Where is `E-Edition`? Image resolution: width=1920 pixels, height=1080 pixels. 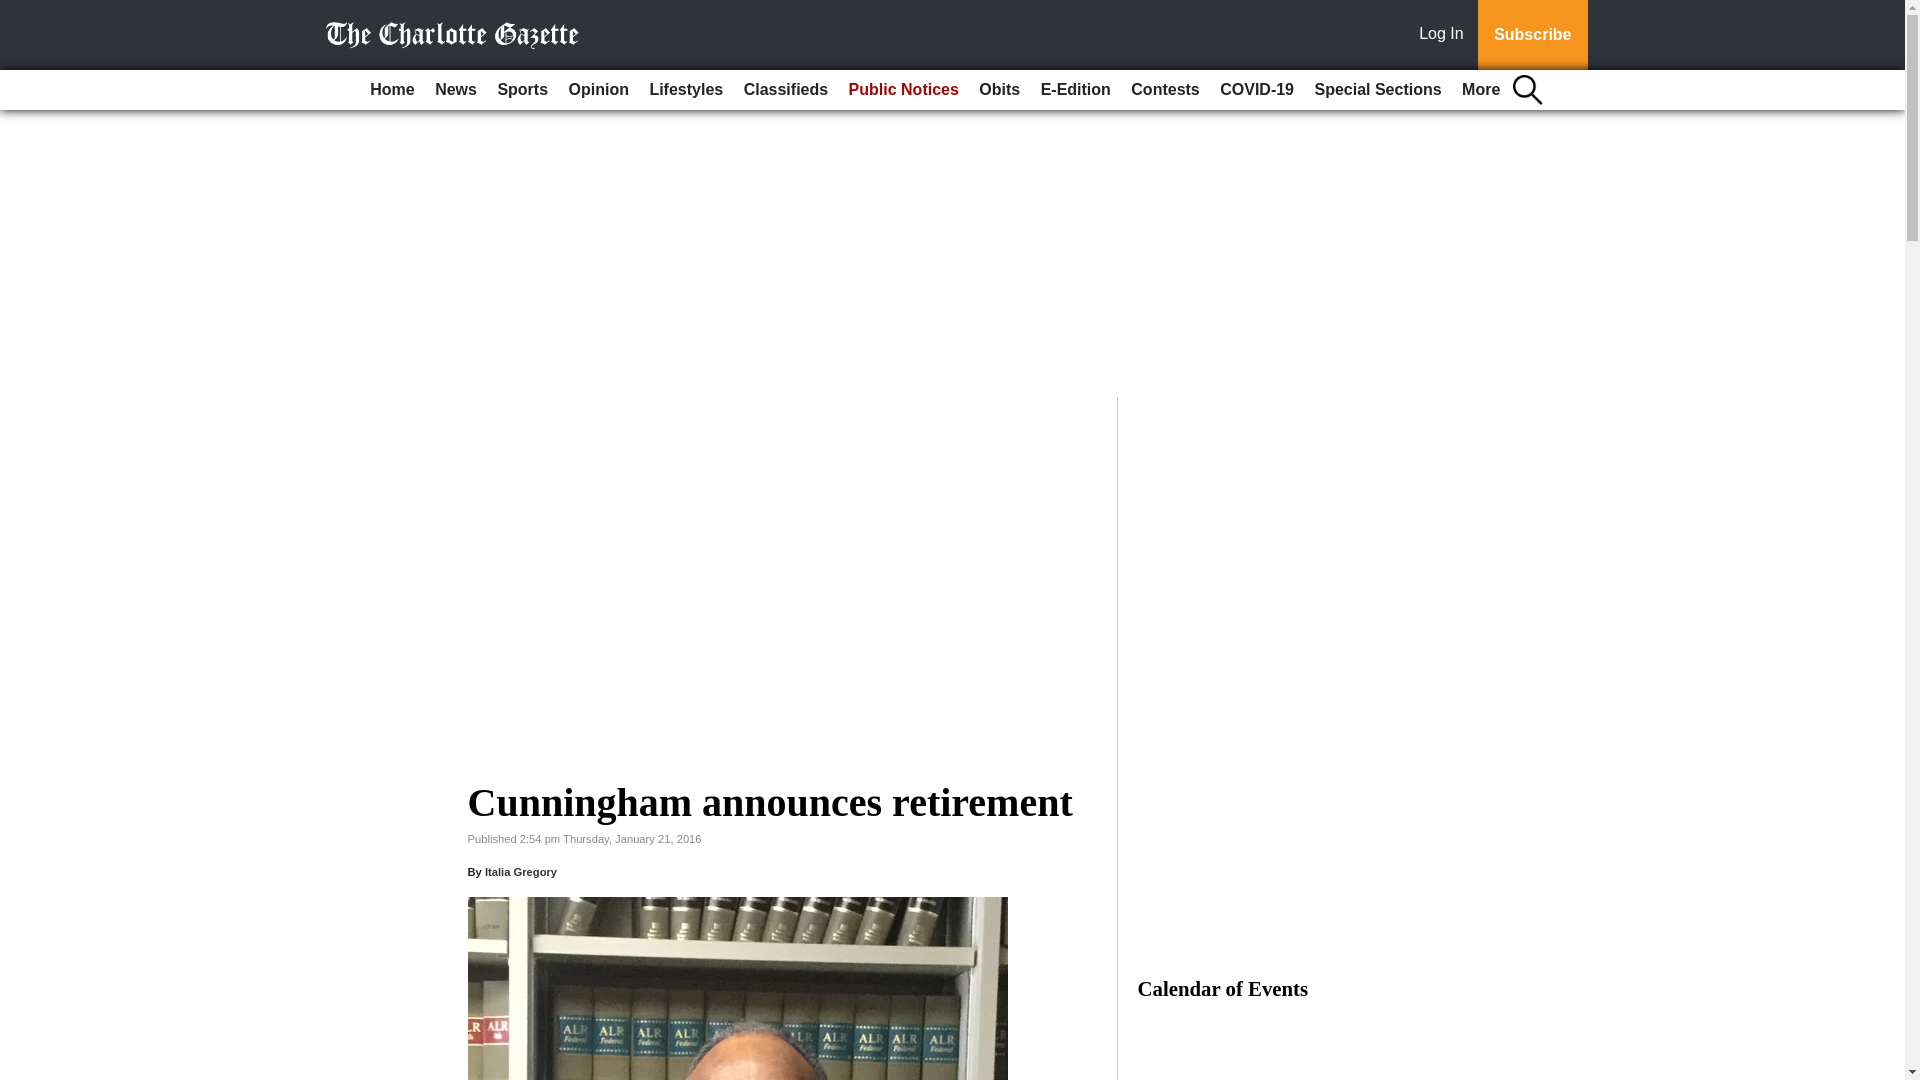 E-Edition is located at coordinates (1076, 90).